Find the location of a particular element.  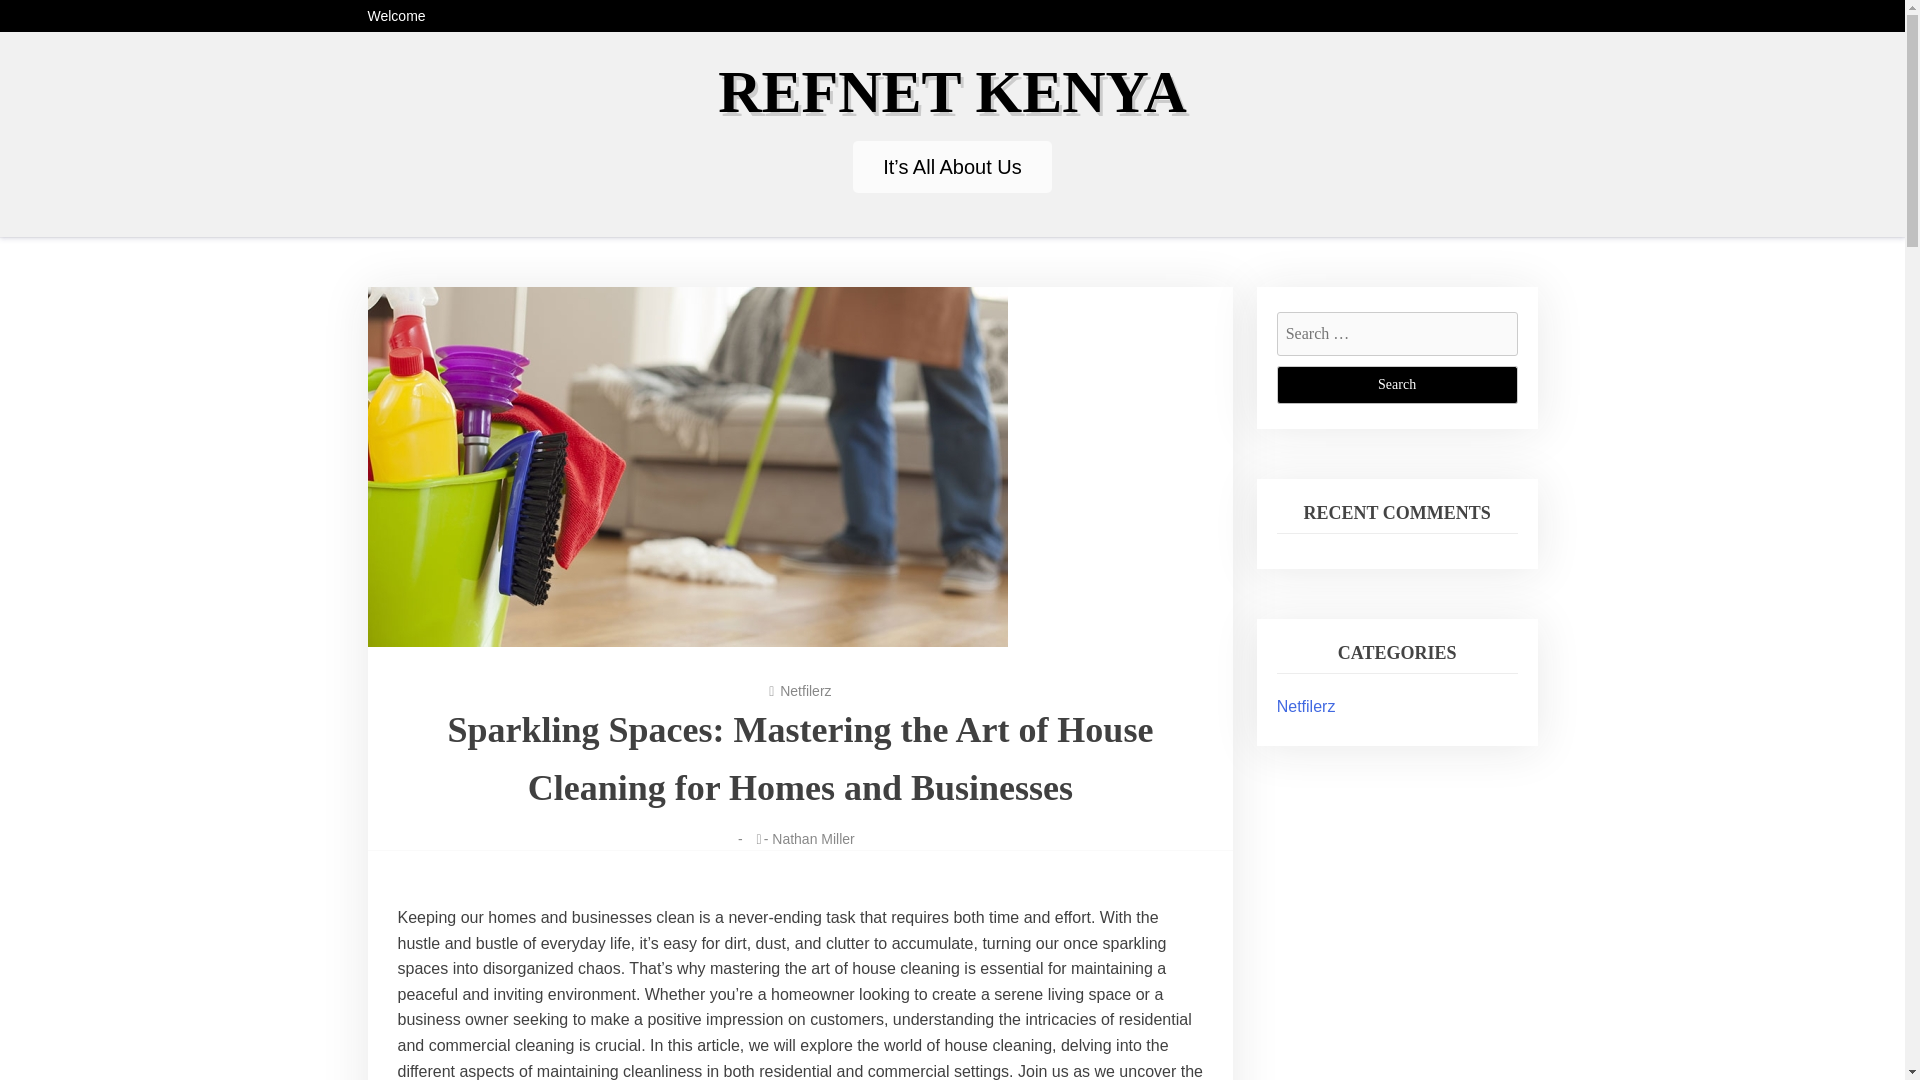

Netfilerz is located at coordinates (805, 690).